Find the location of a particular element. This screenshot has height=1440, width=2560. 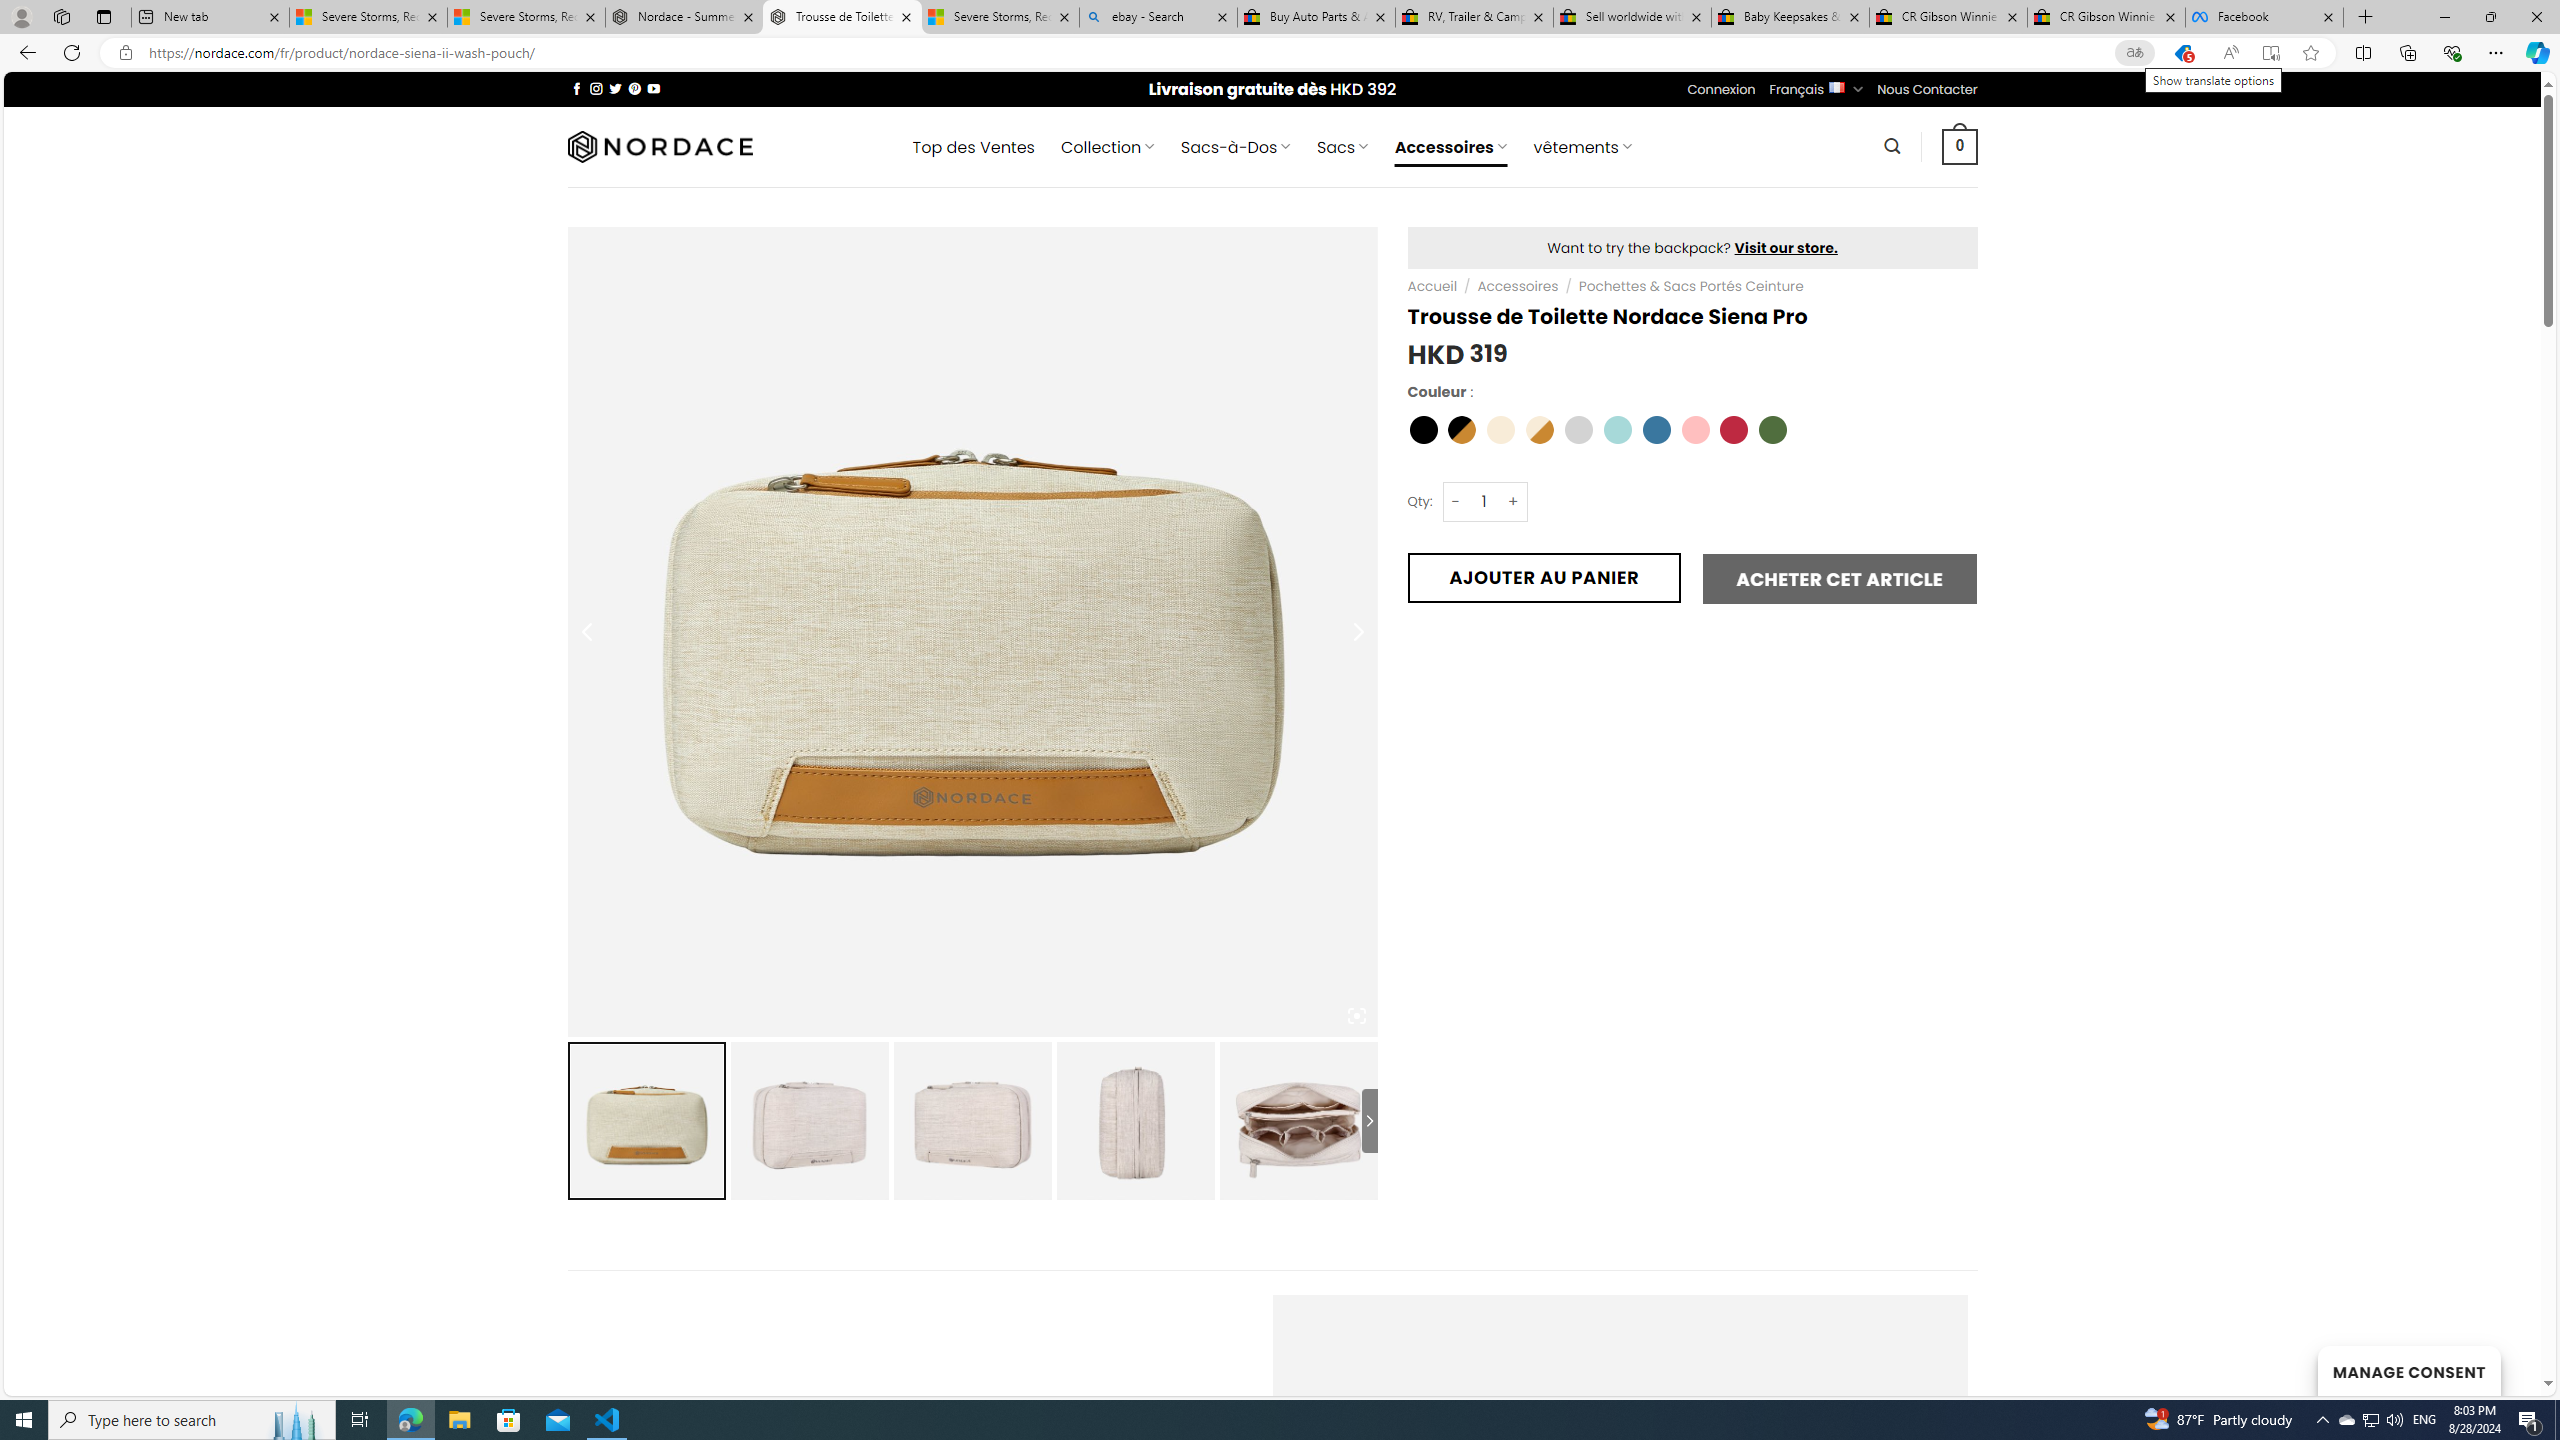

Enter Immersive Reader (F9) is located at coordinates (2270, 53).